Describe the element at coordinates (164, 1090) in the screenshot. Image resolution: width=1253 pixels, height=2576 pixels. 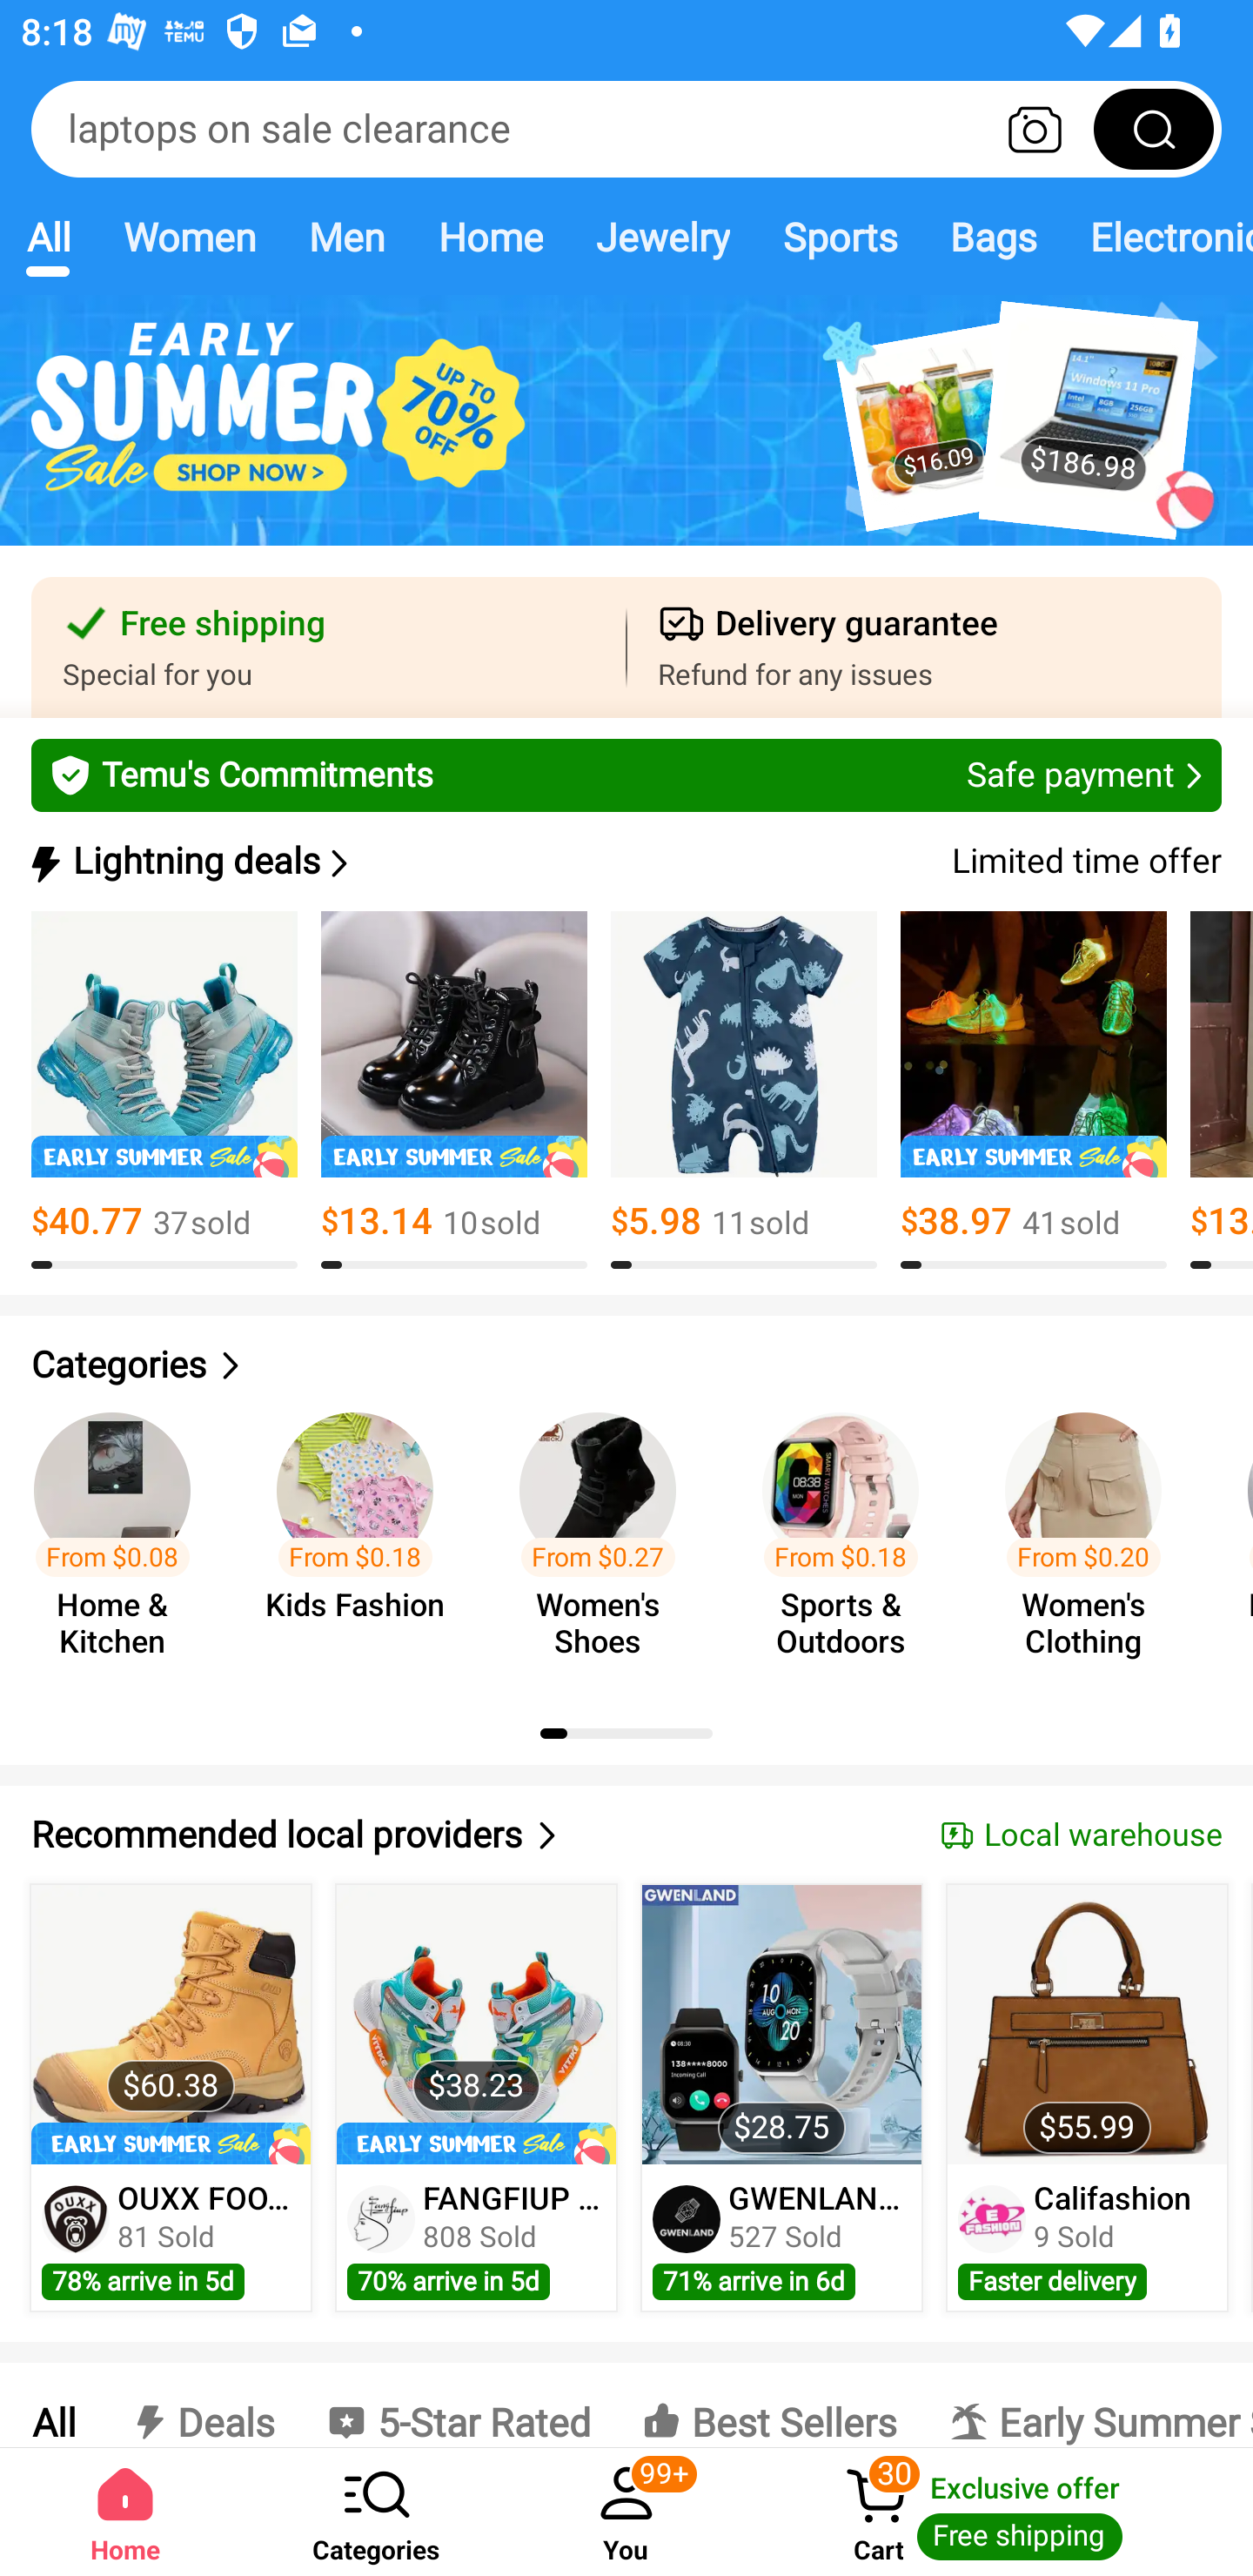
I see `$40.77 37￼sold 8.0` at that location.